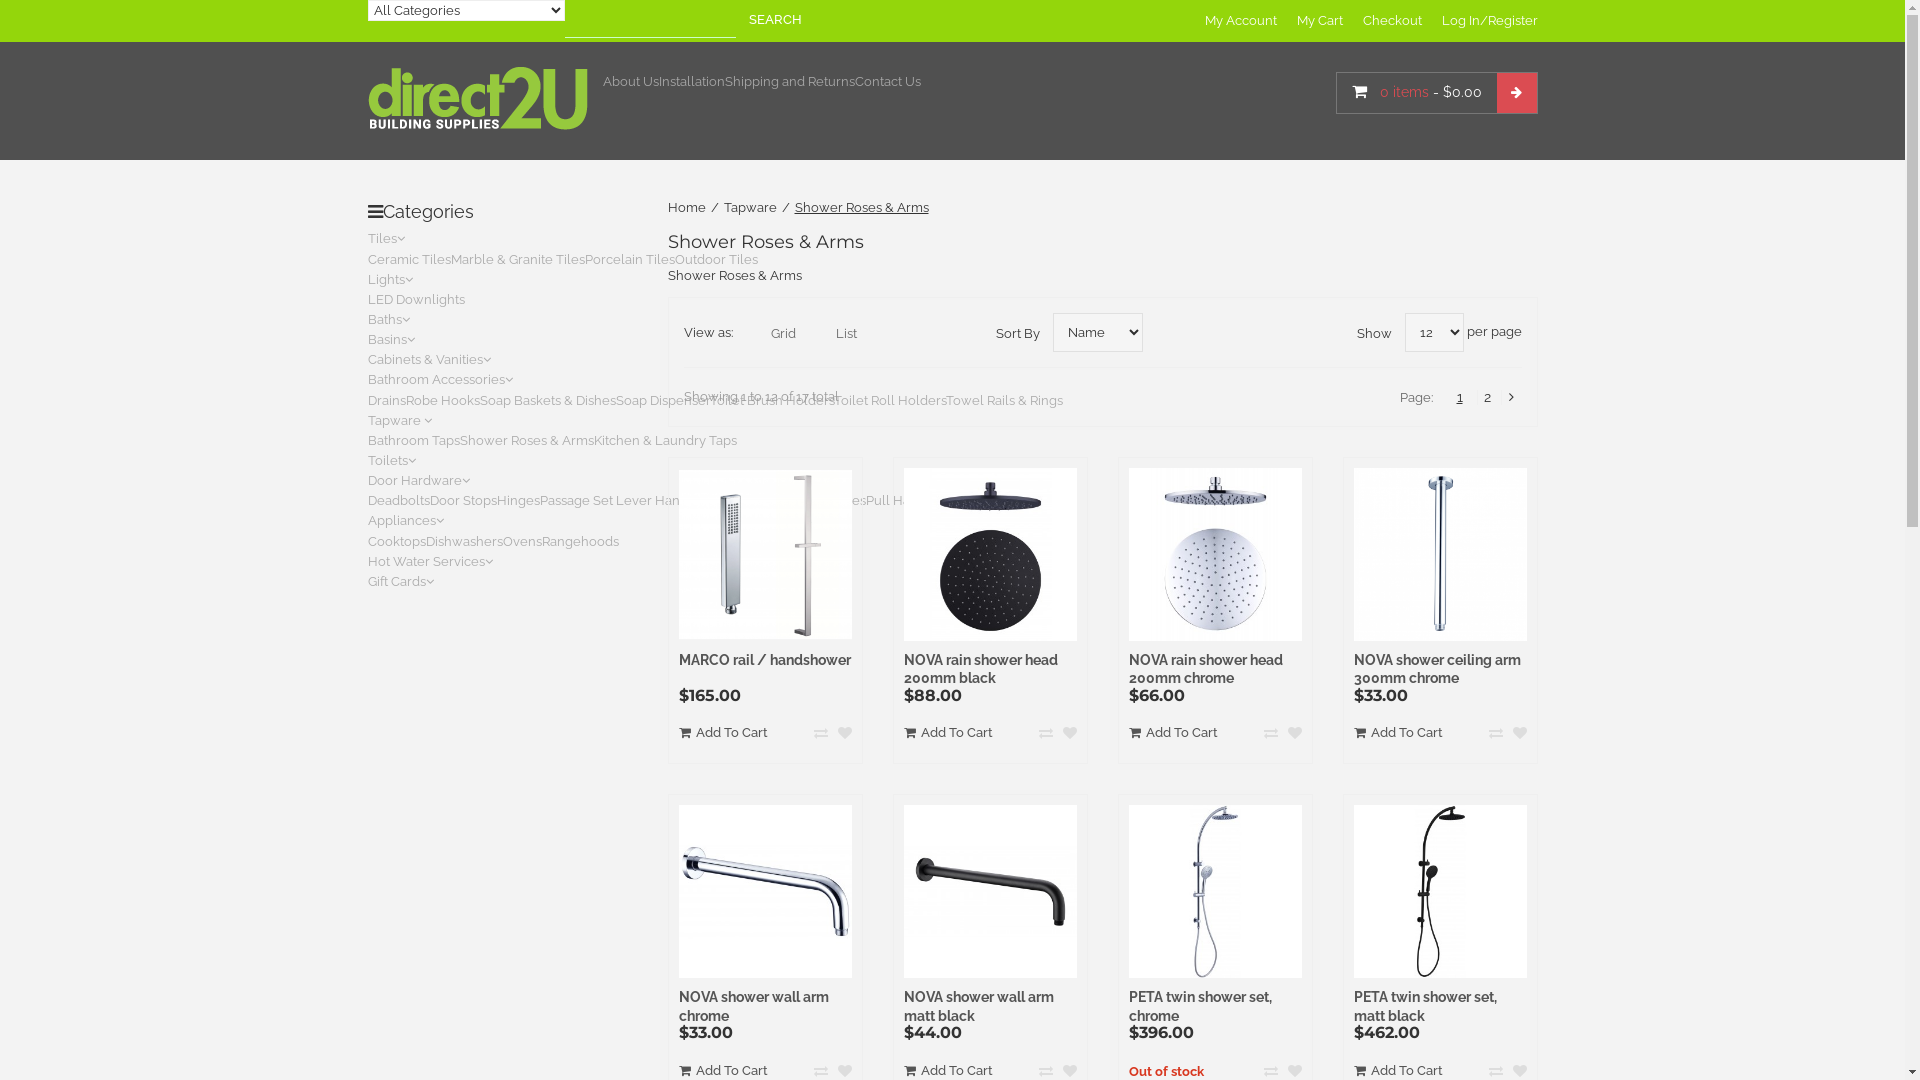 This screenshot has height=1080, width=1920. Describe the element at coordinates (1004, 400) in the screenshot. I see `Towel Rails & Rings` at that location.